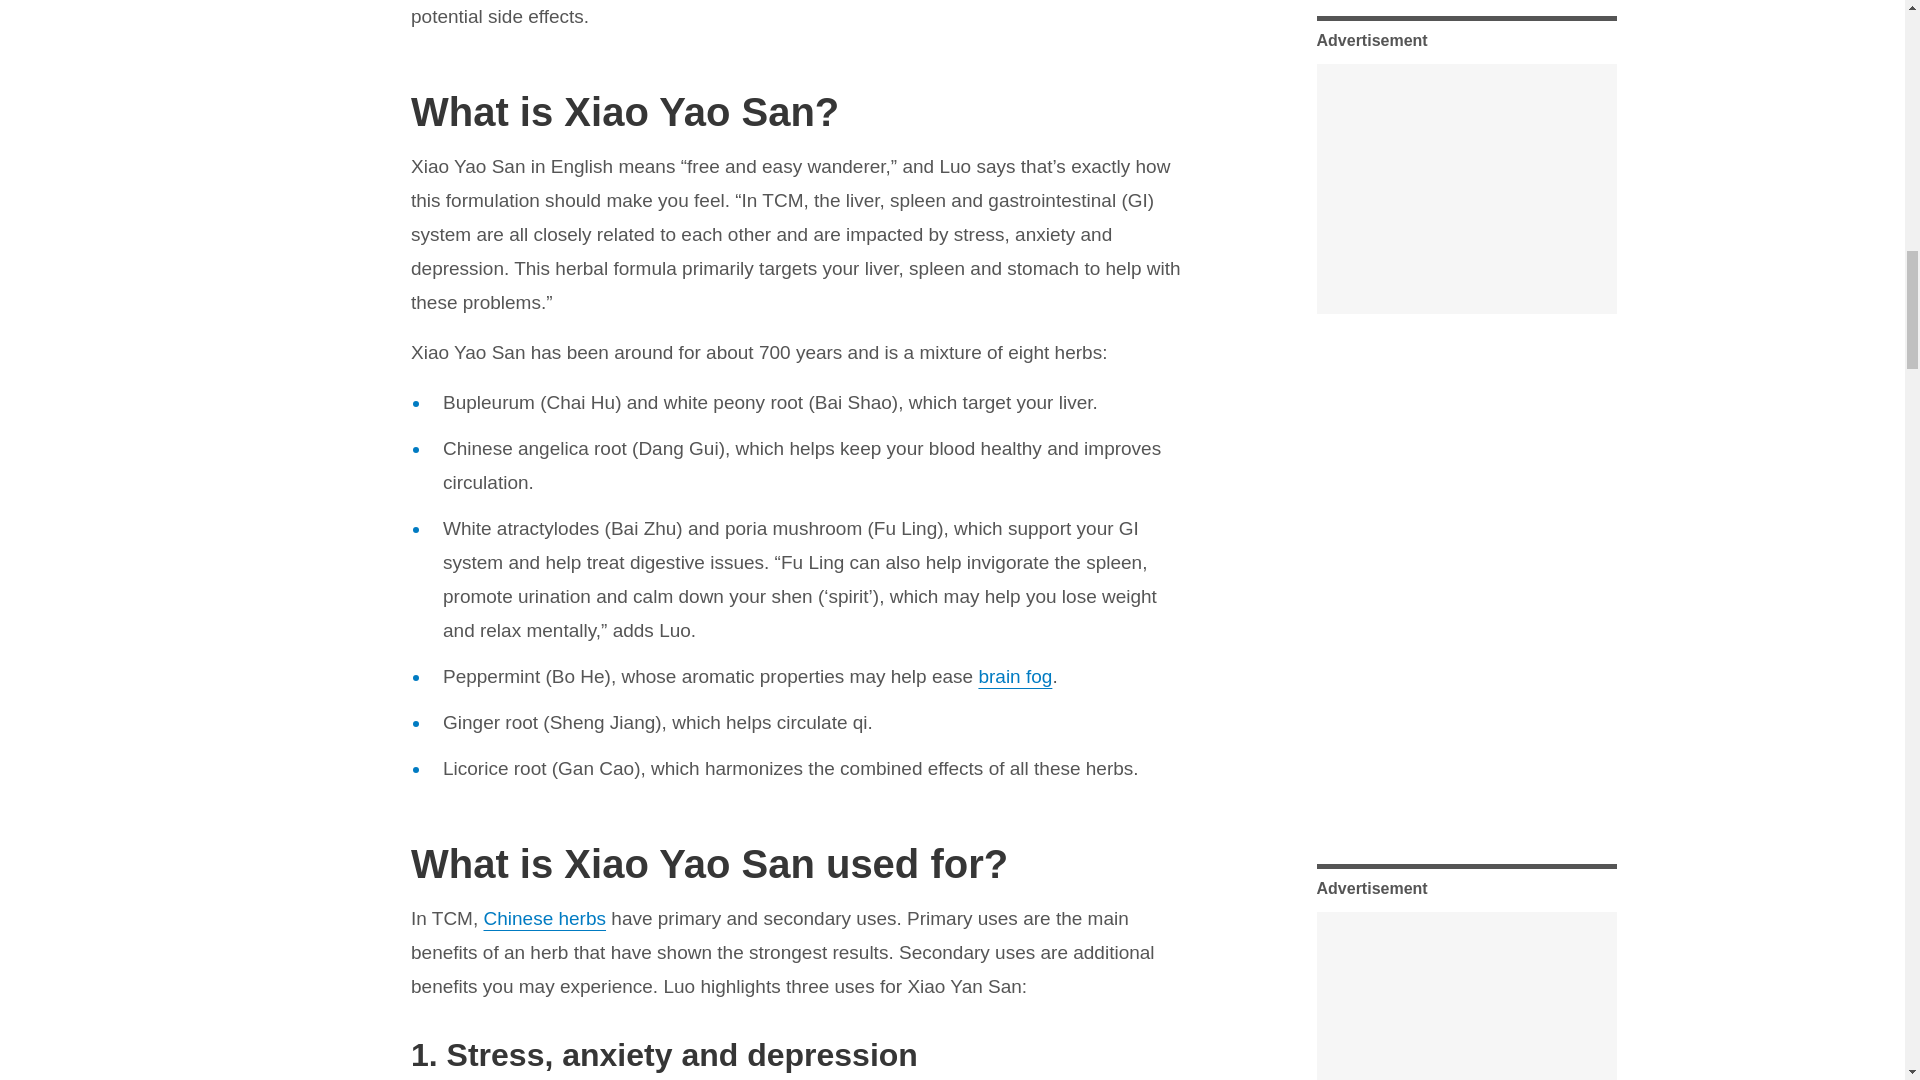 This screenshot has height=1080, width=1920. What do you see at coordinates (1014, 676) in the screenshot?
I see `brain fog` at bounding box center [1014, 676].